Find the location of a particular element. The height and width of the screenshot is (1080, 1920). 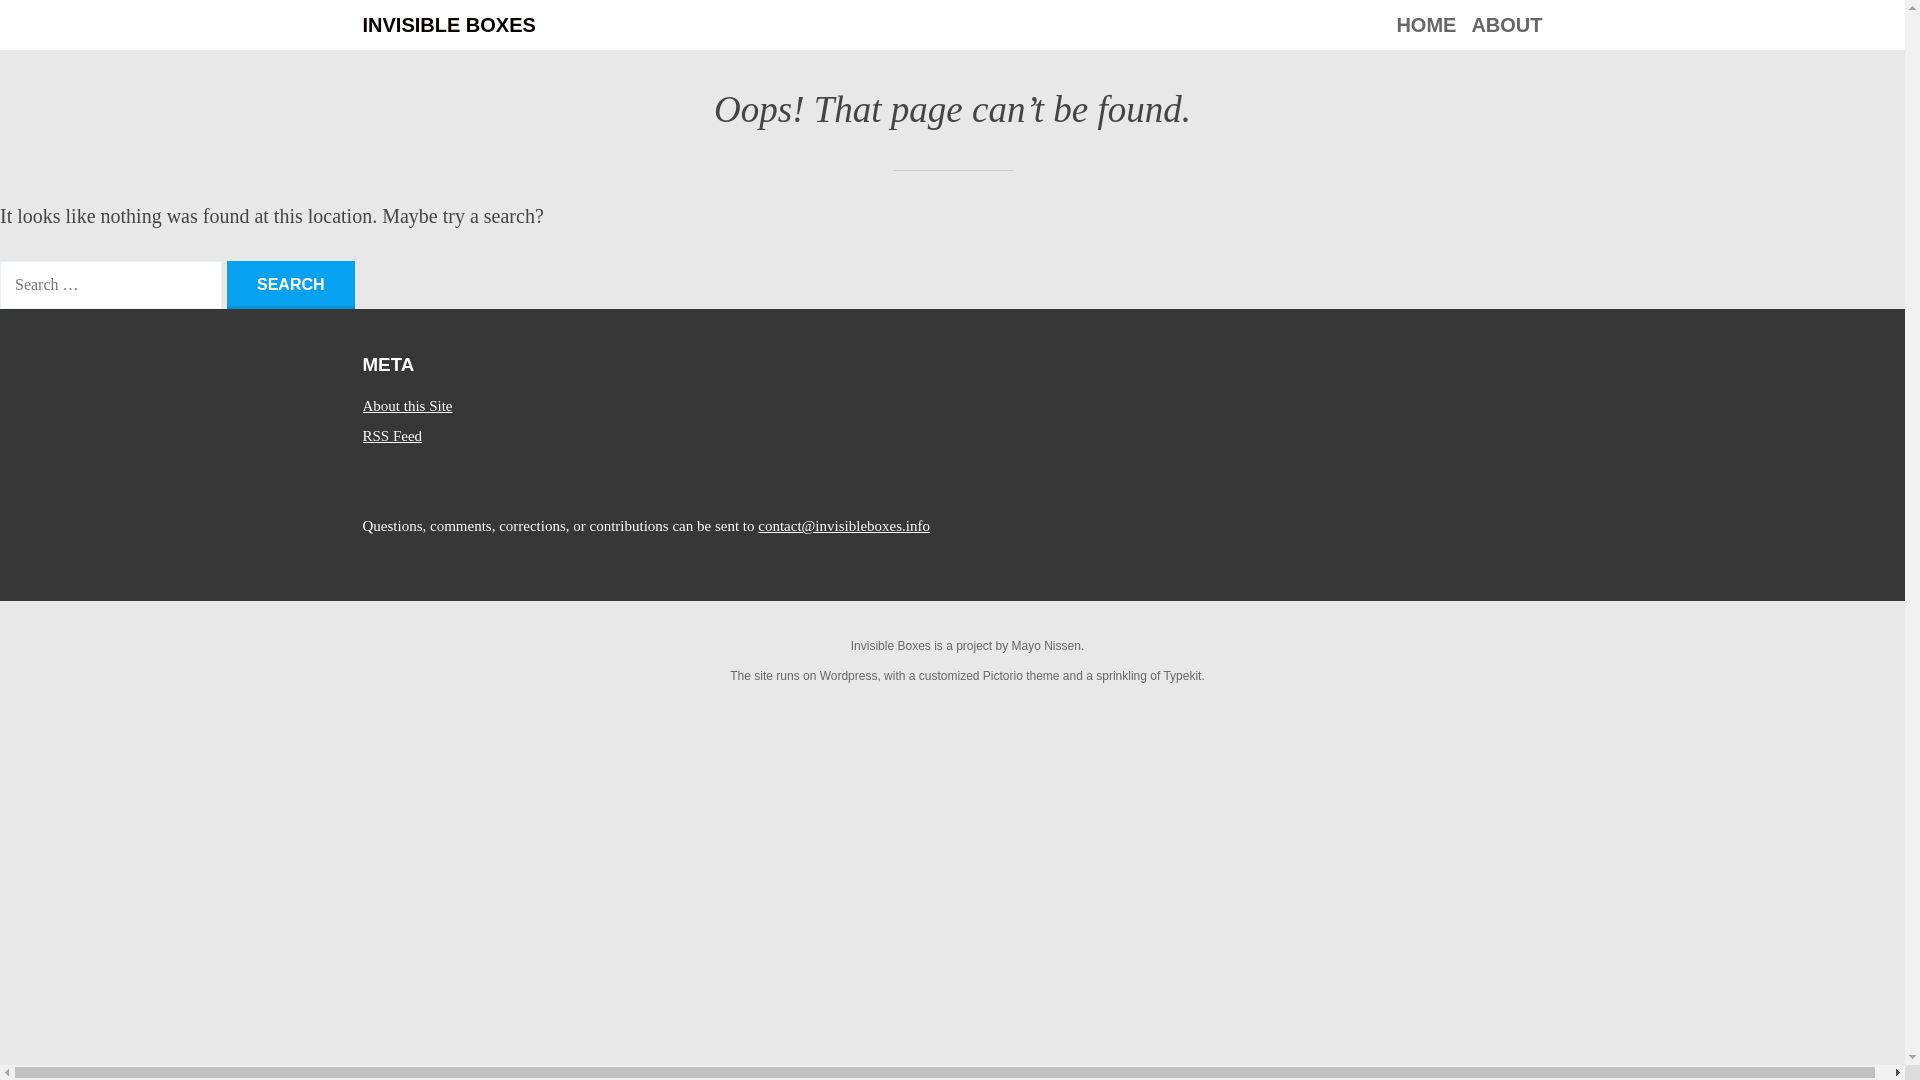

INVISIBLE BOXES is located at coordinates (448, 24).